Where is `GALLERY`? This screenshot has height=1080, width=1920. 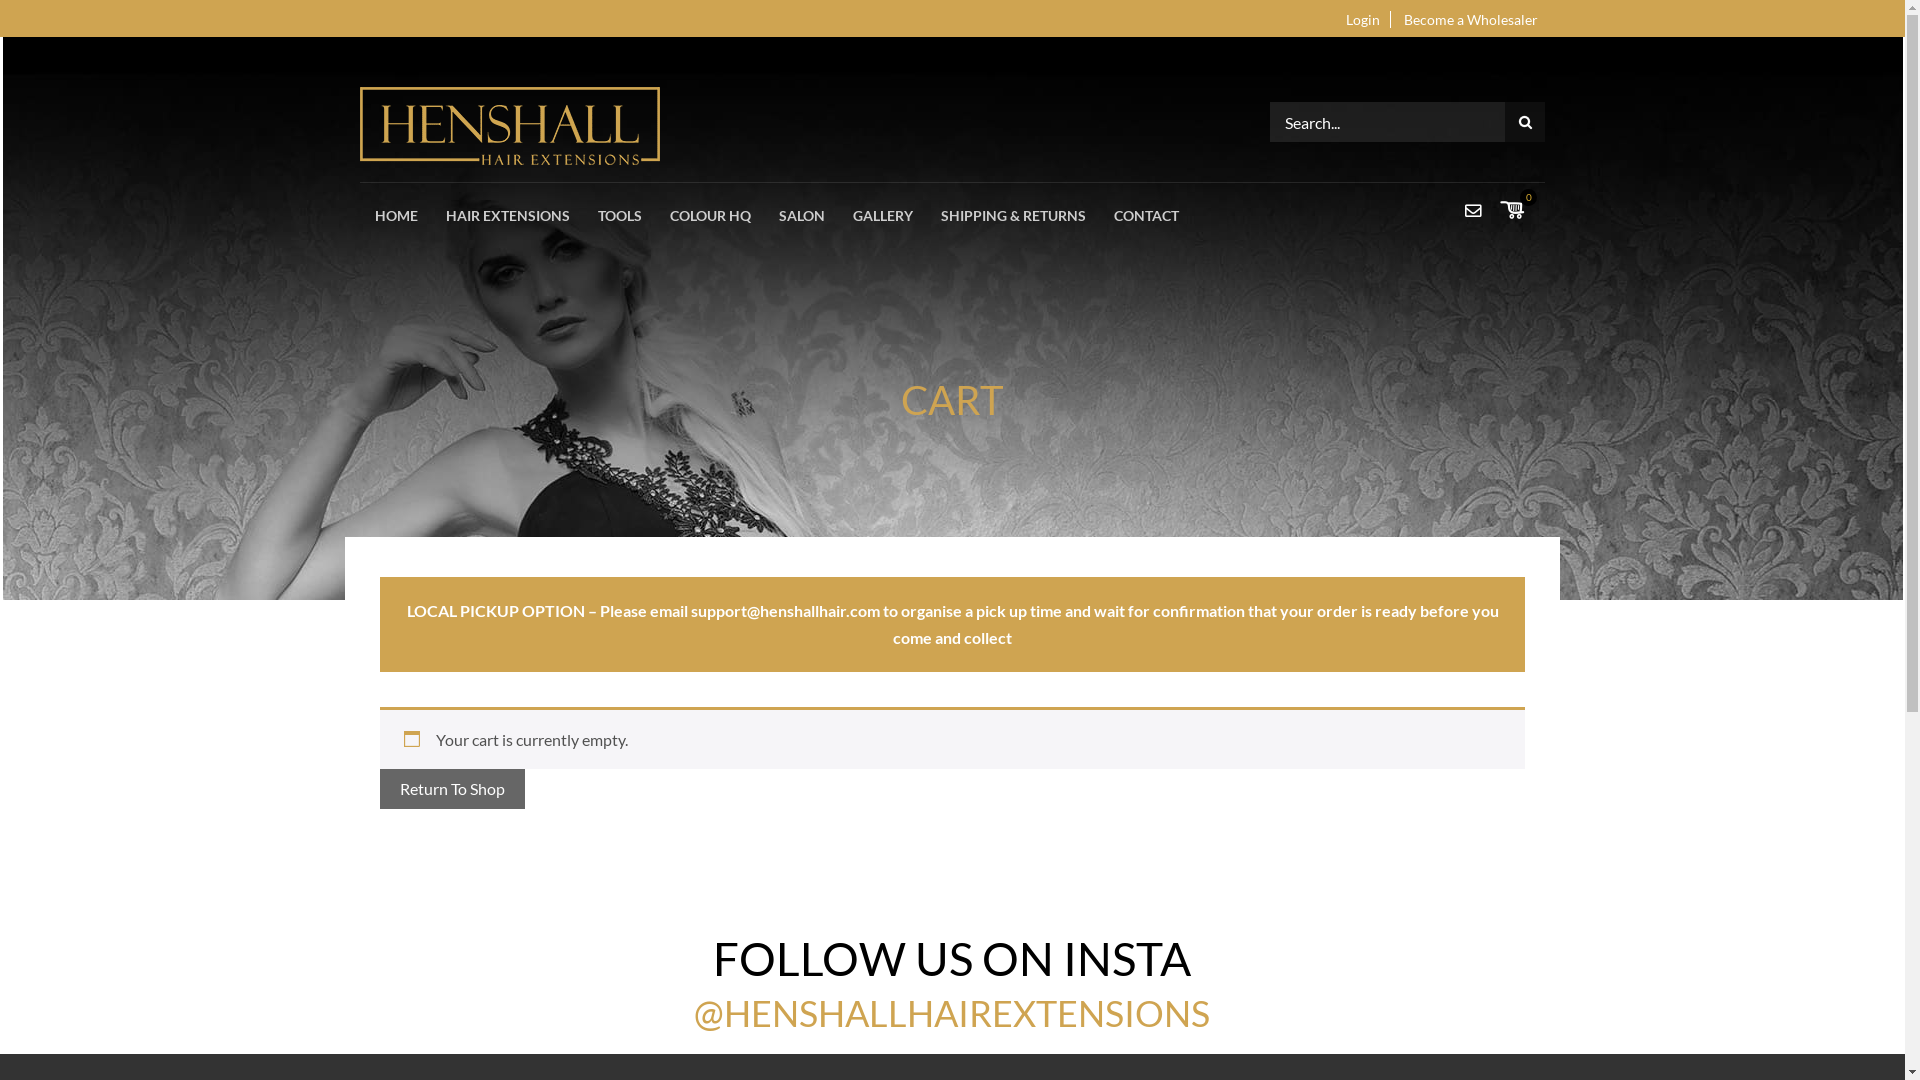
GALLERY is located at coordinates (883, 216).